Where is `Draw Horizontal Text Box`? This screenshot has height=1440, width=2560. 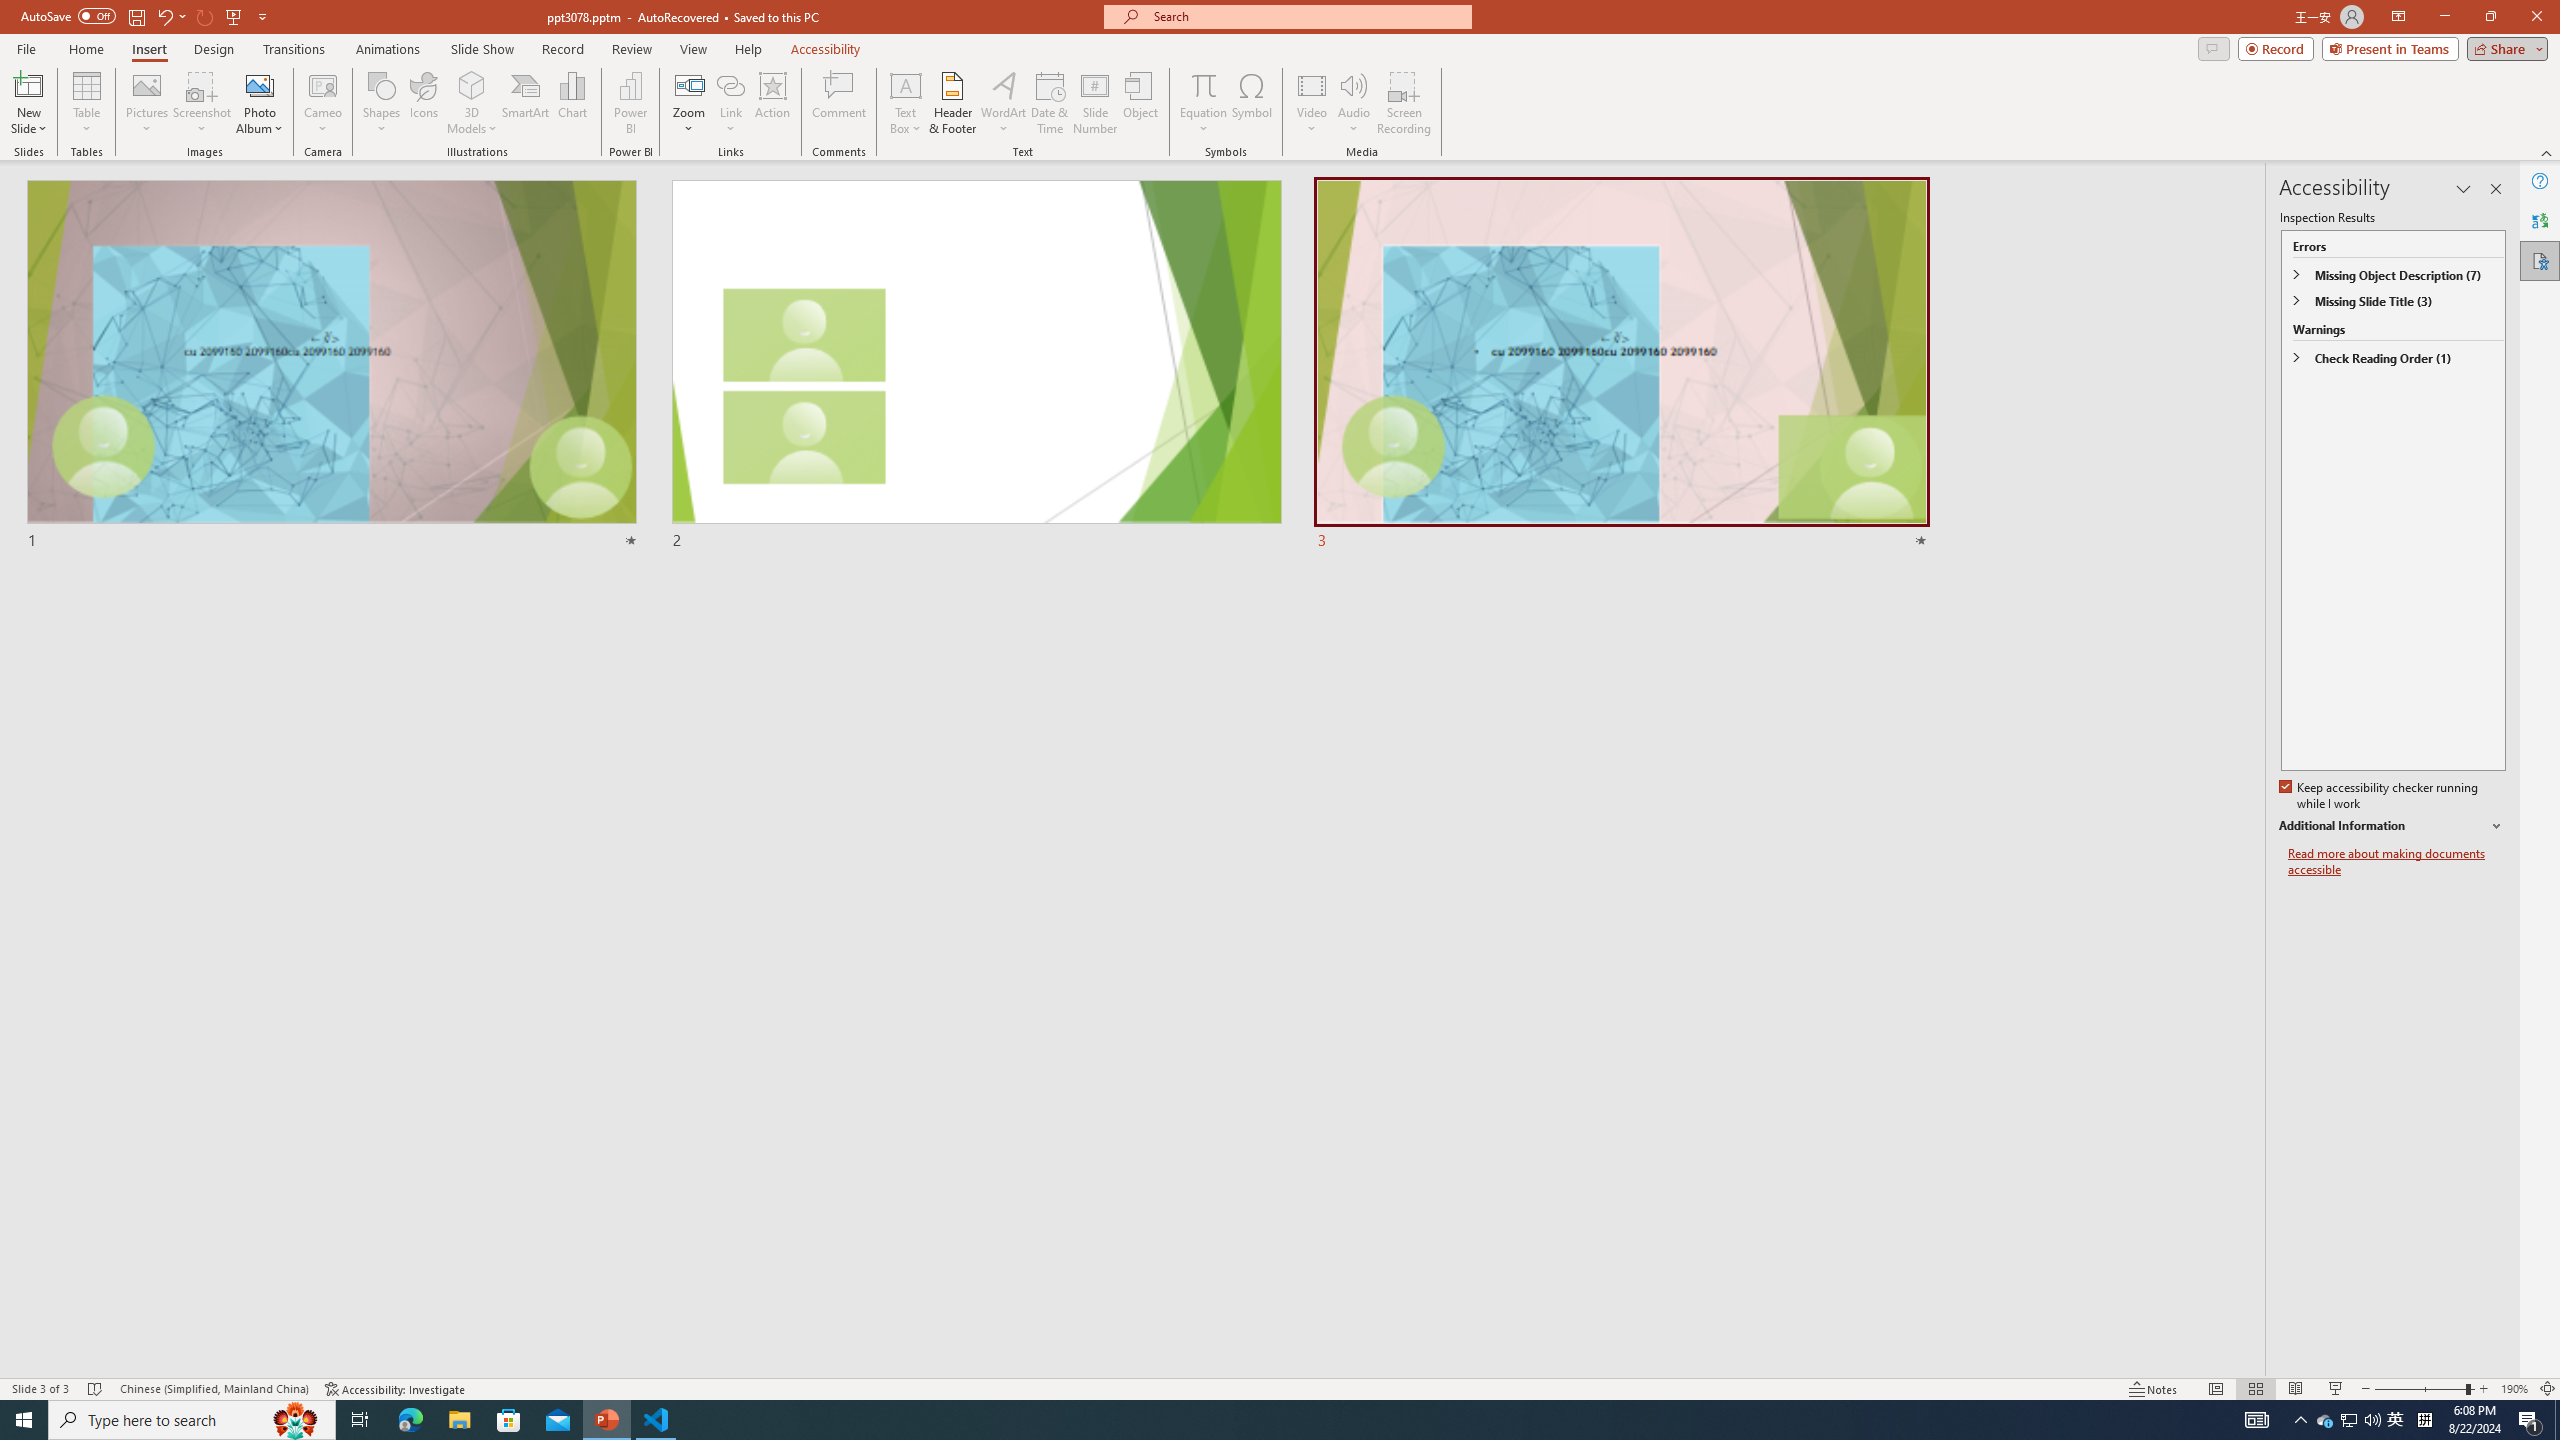 Draw Horizontal Text Box is located at coordinates (906, 85).